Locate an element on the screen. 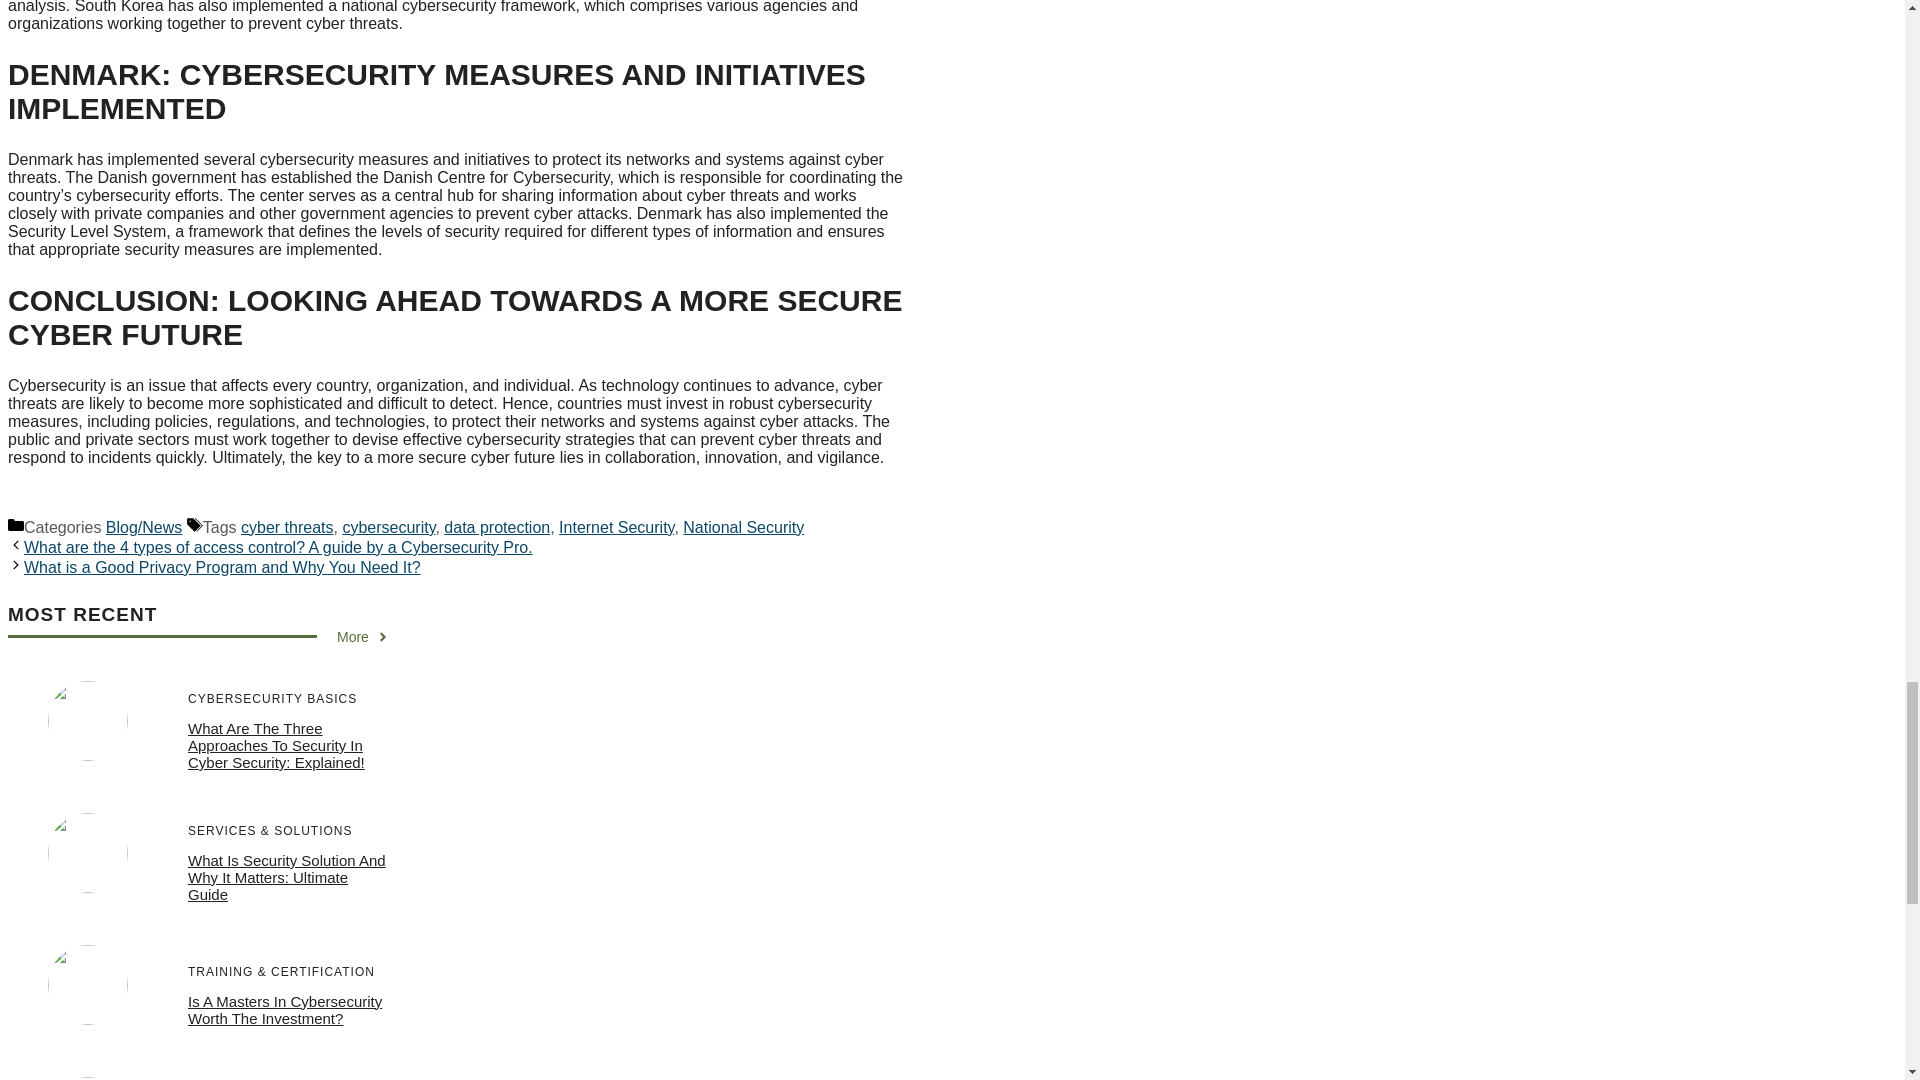 The width and height of the screenshot is (1920, 1080). What Is Security Solution And Why It Matters: Ultimate Guide is located at coordinates (286, 877).